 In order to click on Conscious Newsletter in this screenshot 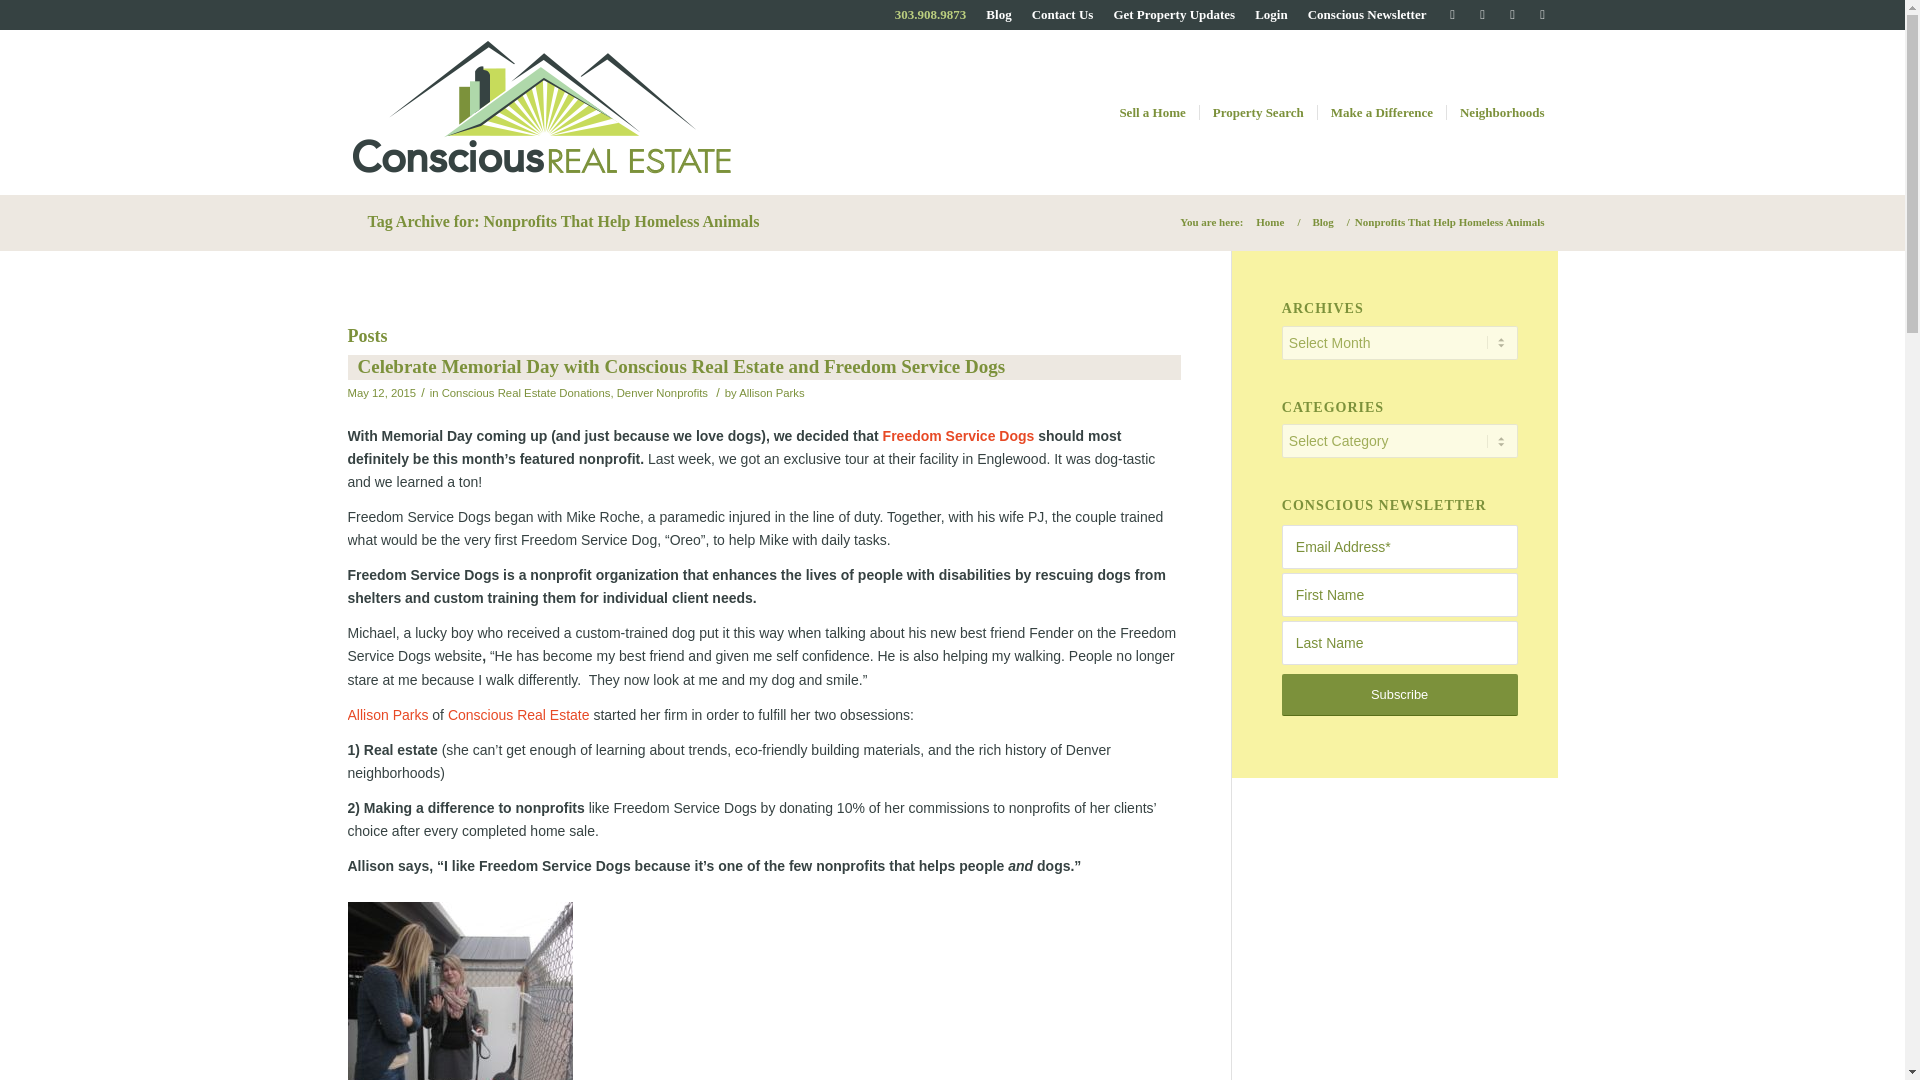, I will do `click(1366, 14)`.